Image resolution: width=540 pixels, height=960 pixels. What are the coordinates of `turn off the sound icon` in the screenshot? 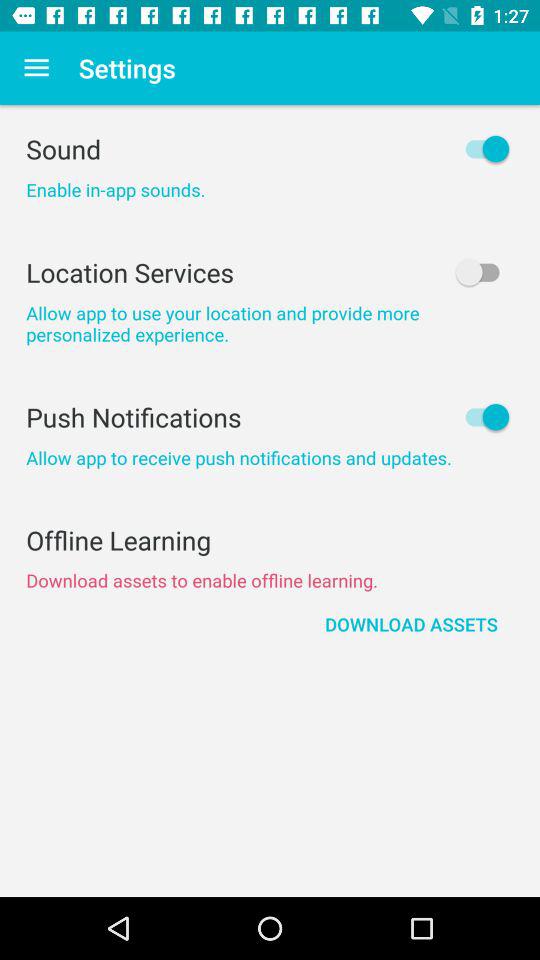 It's located at (270, 148).